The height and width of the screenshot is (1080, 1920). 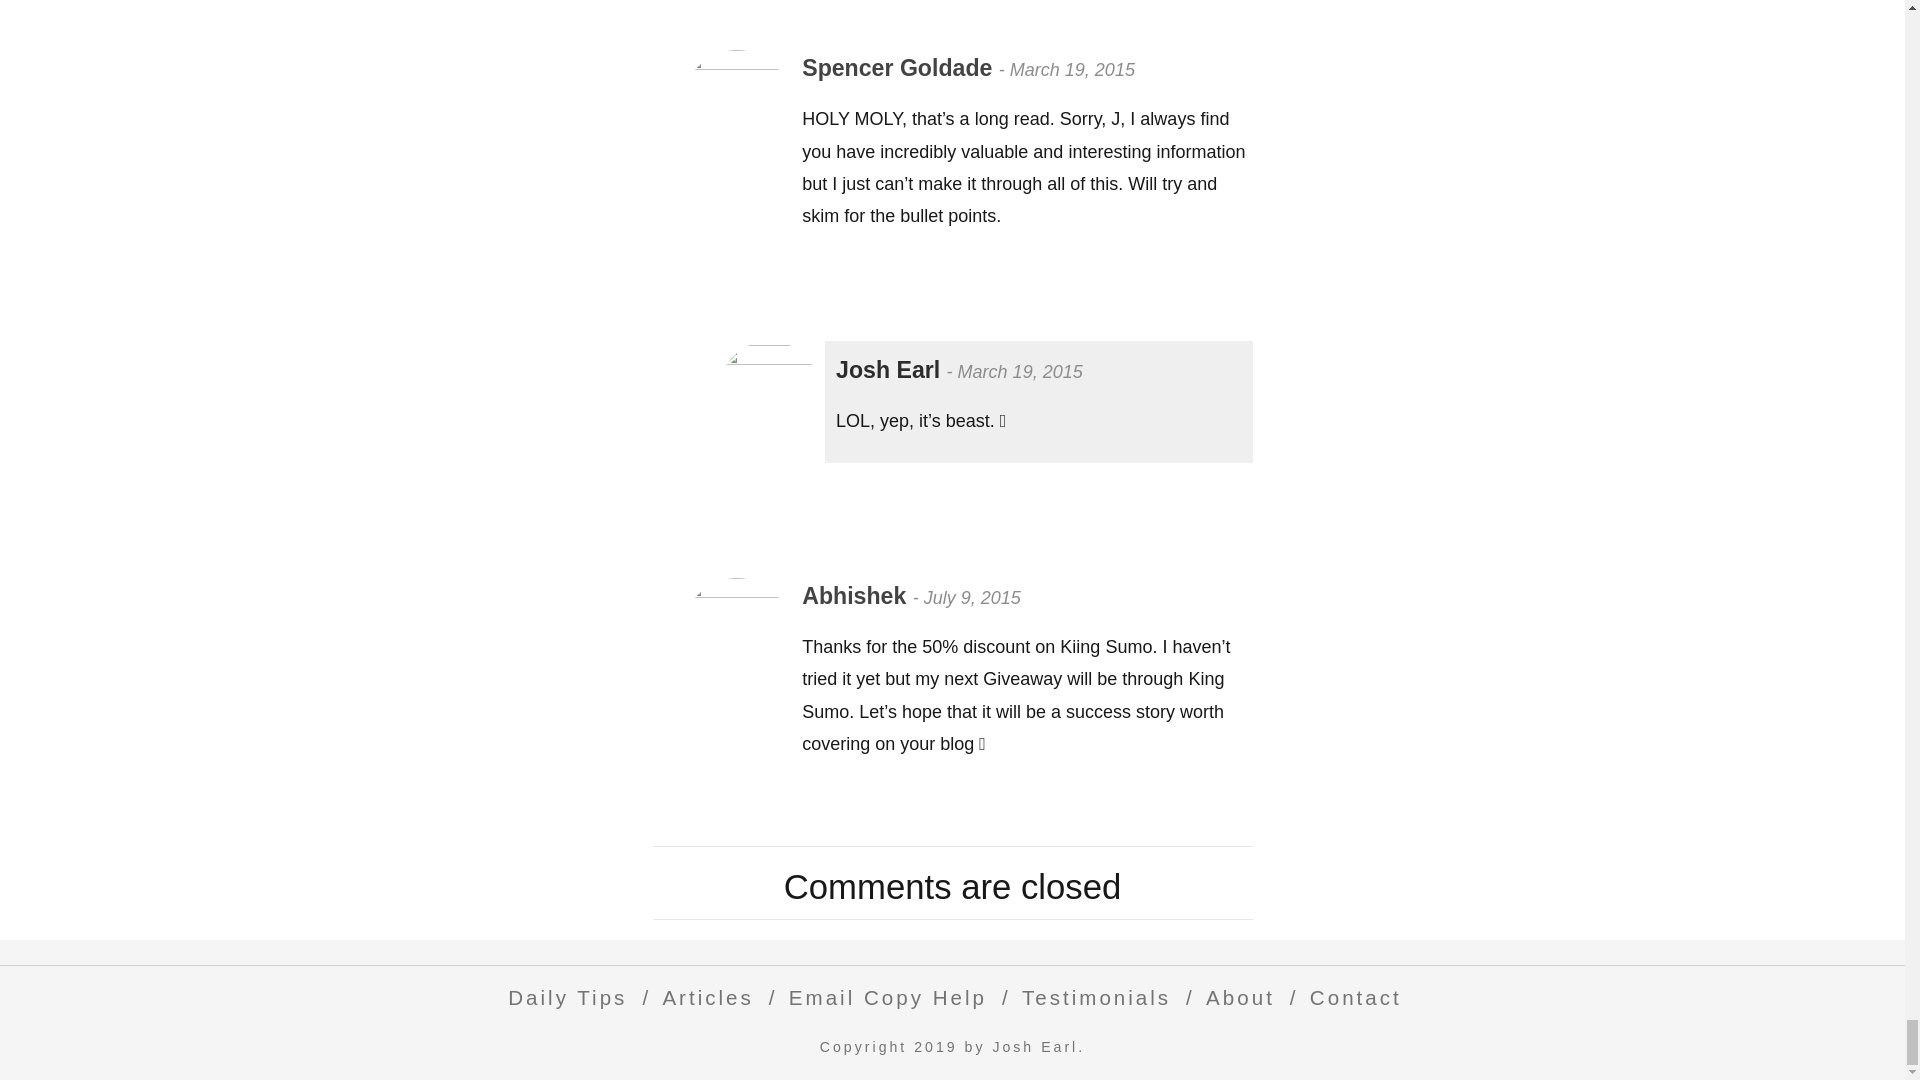 What do you see at coordinates (882, 997) in the screenshot?
I see `Email Copy Help` at bounding box center [882, 997].